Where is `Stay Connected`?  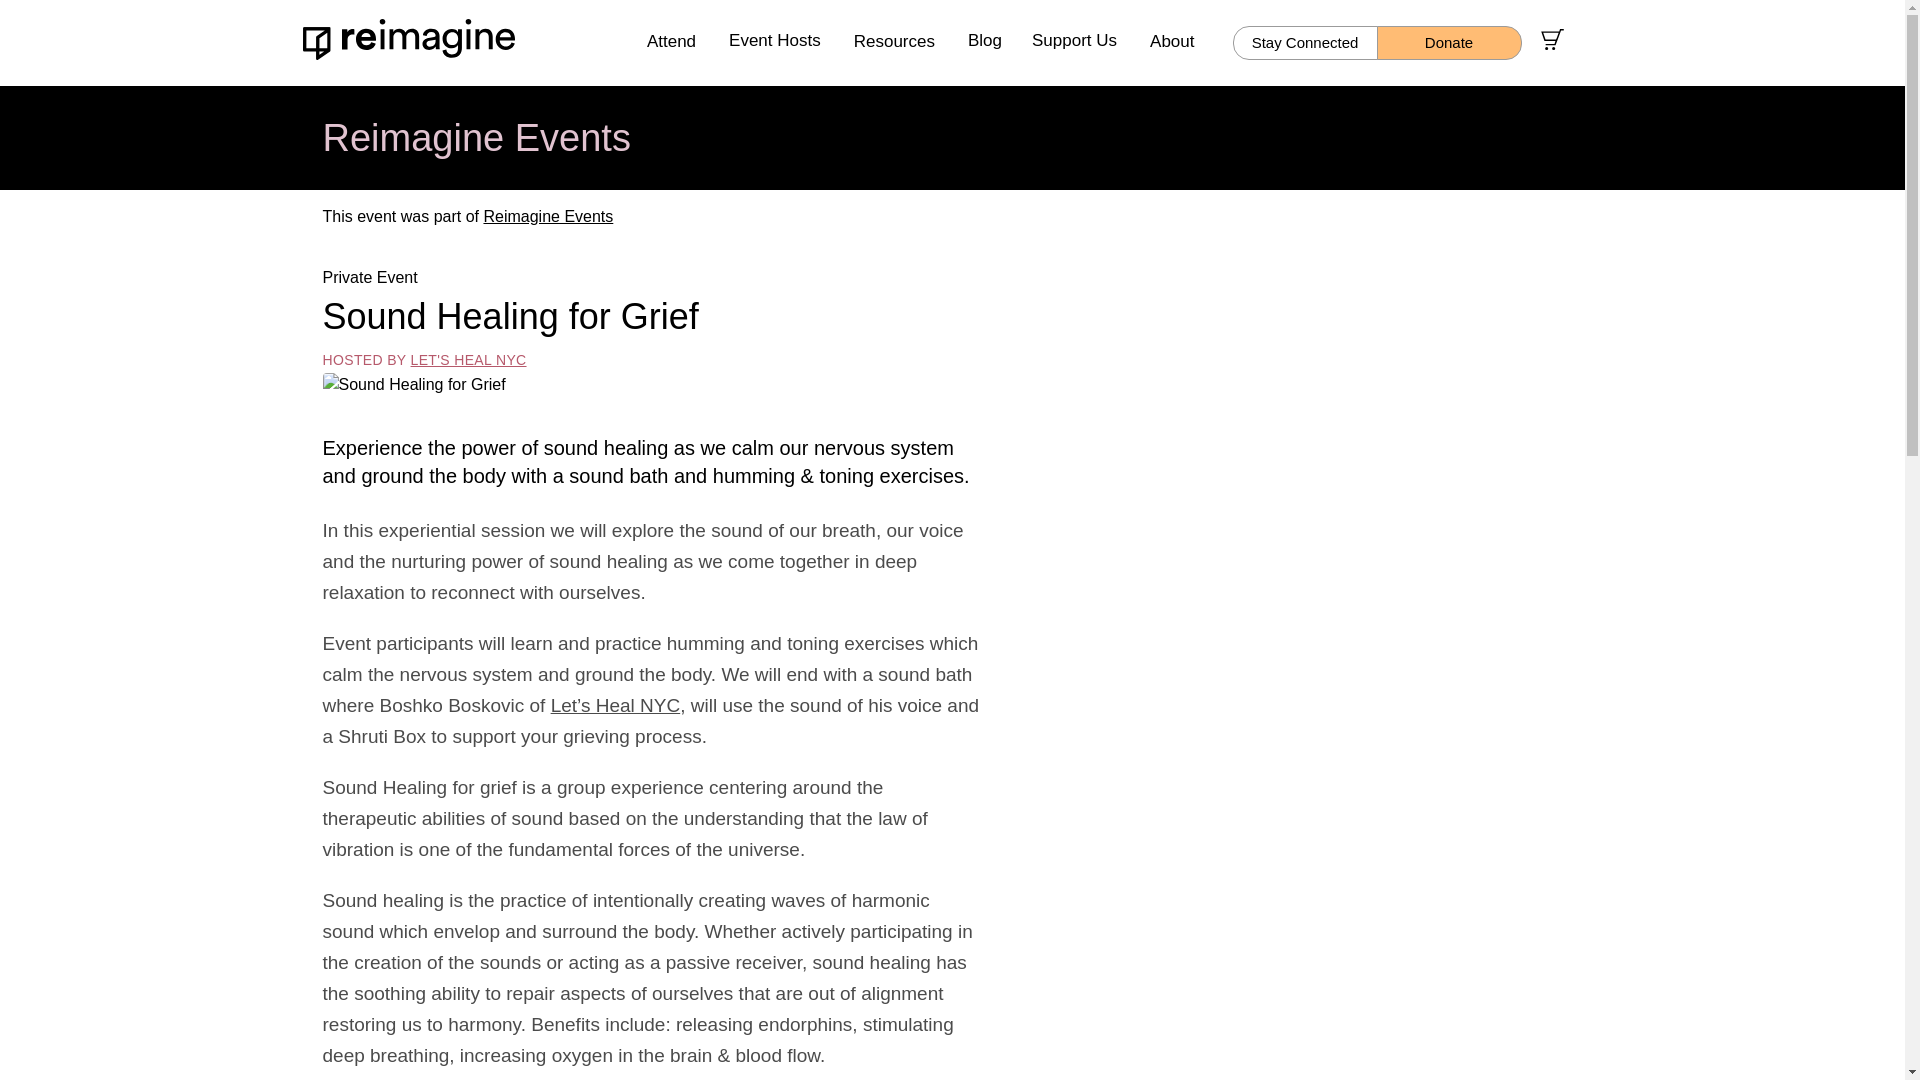 Stay Connected is located at coordinates (1304, 42).